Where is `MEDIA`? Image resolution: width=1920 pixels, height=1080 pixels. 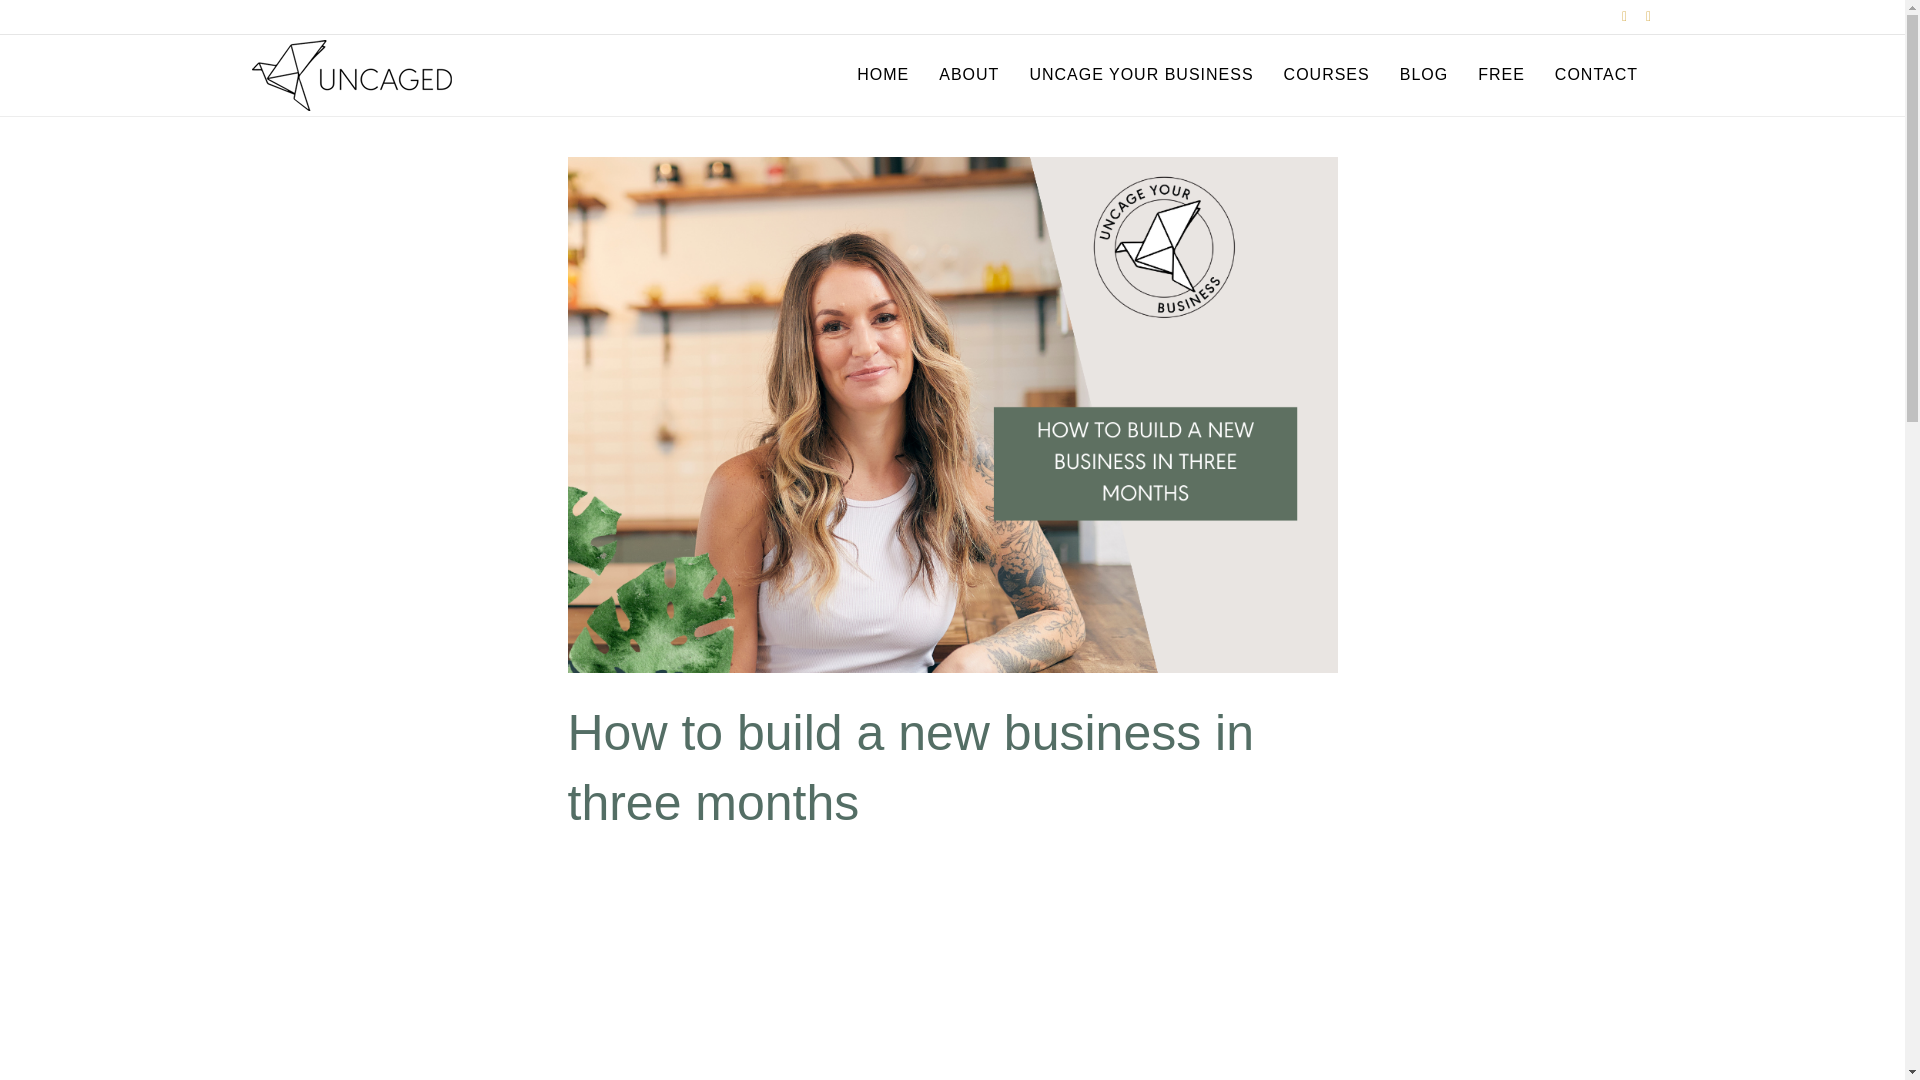
MEDIA is located at coordinates (417, 1051).